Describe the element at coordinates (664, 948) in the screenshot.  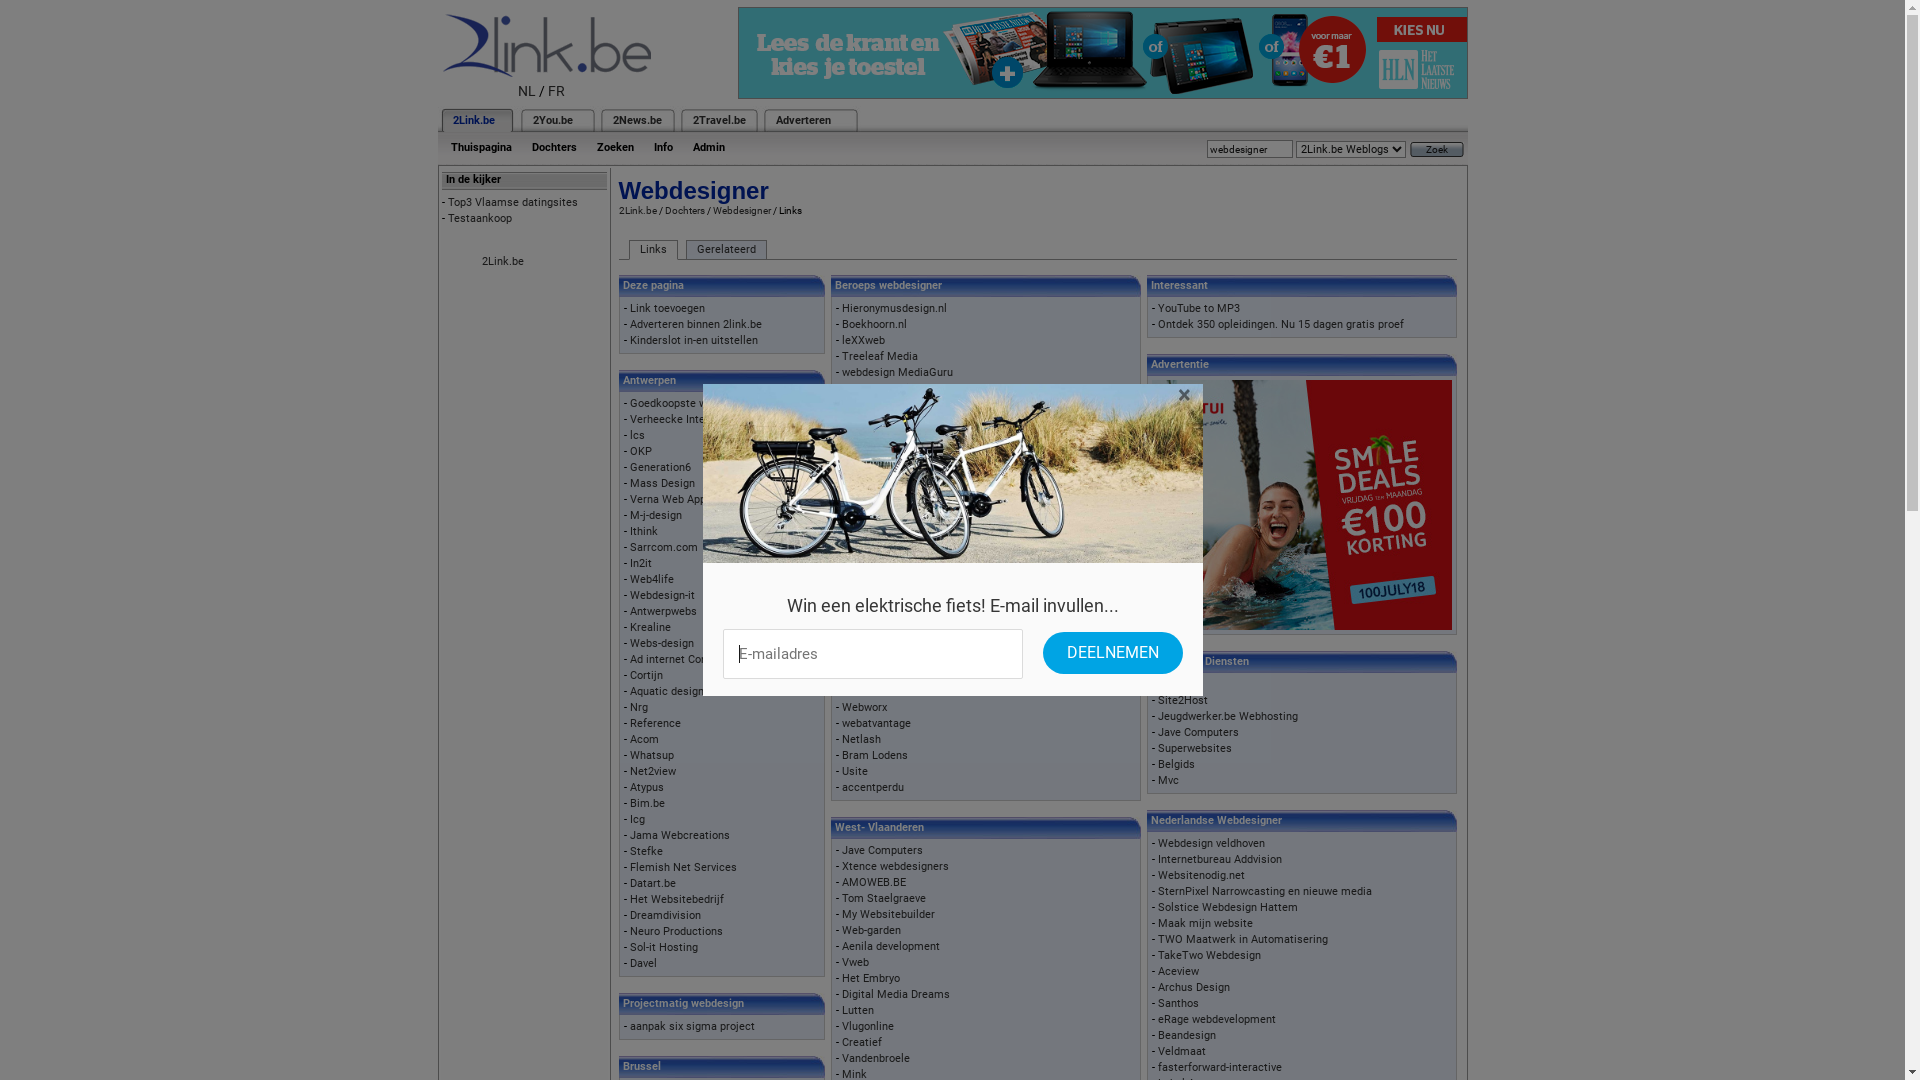
I see `Sol-it Hosting` at that location.